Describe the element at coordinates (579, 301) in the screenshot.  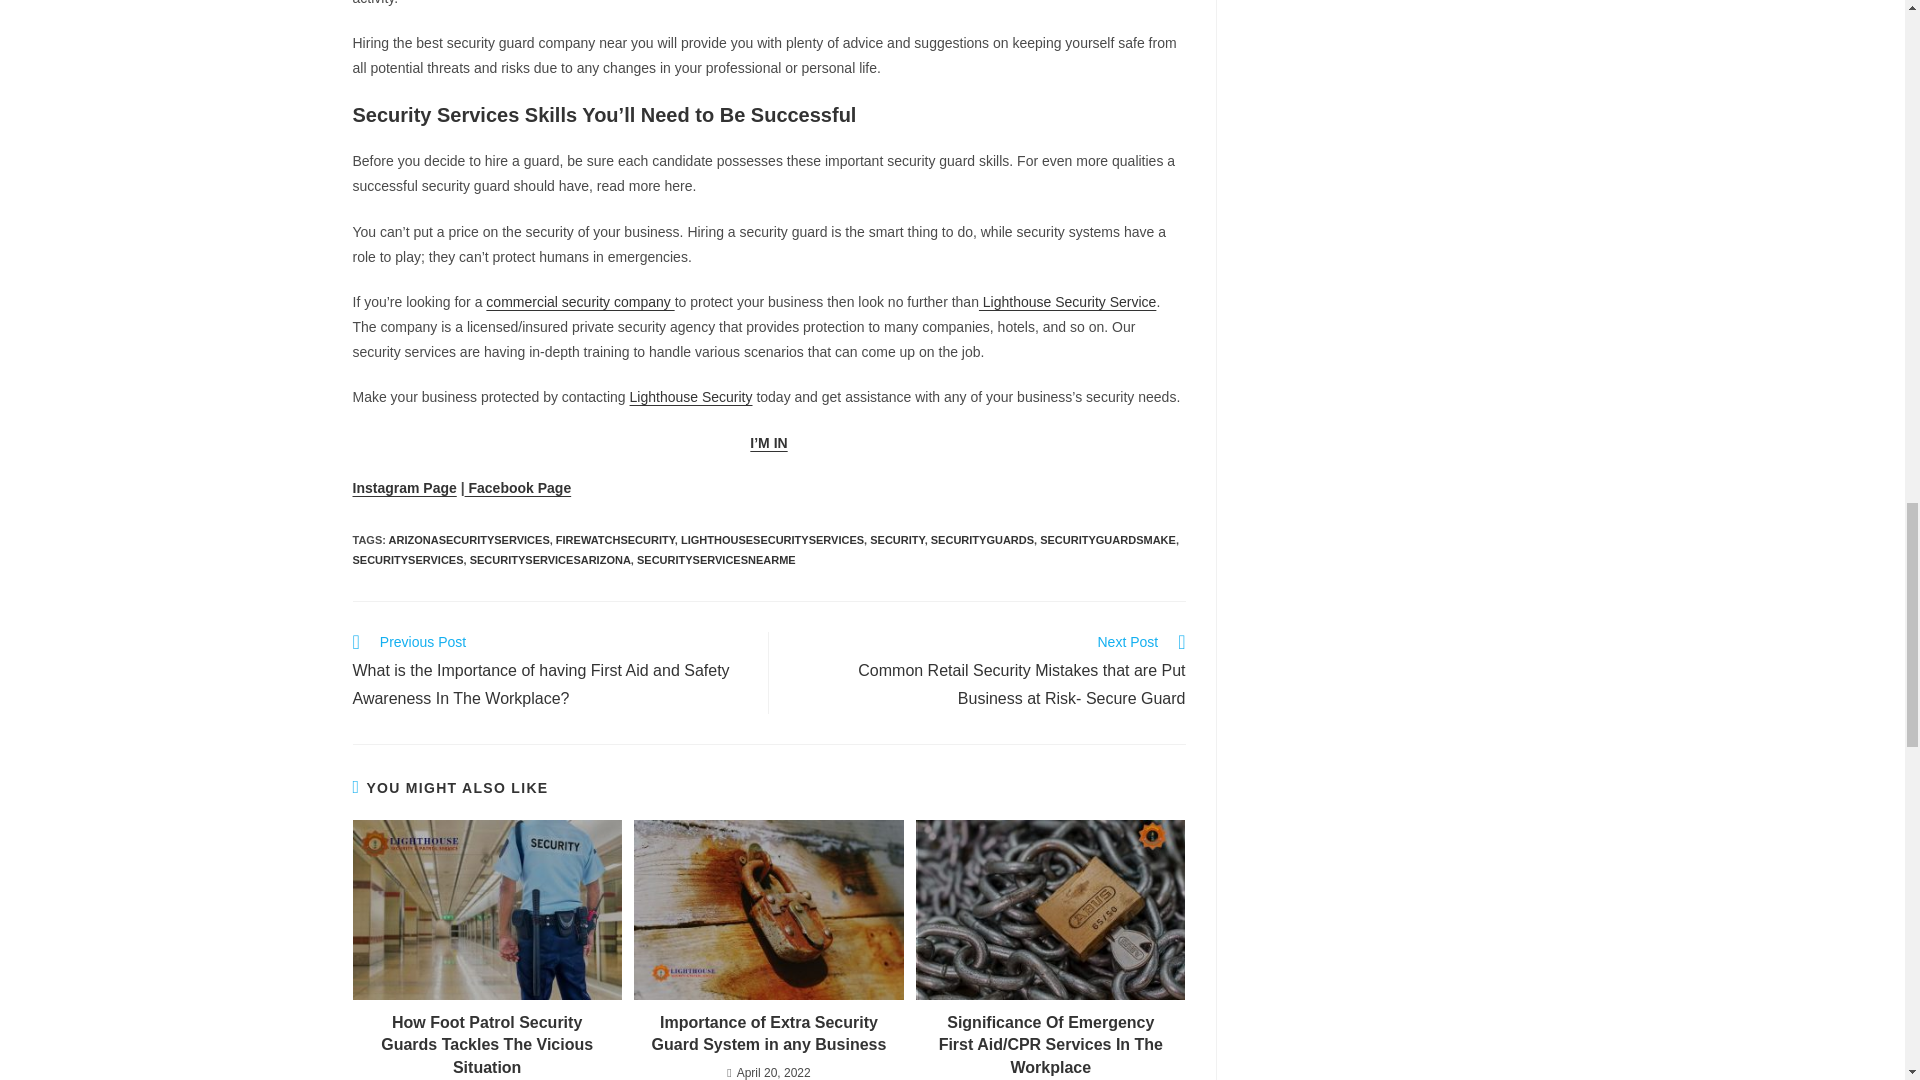
I see `commercial security company ` at that location.